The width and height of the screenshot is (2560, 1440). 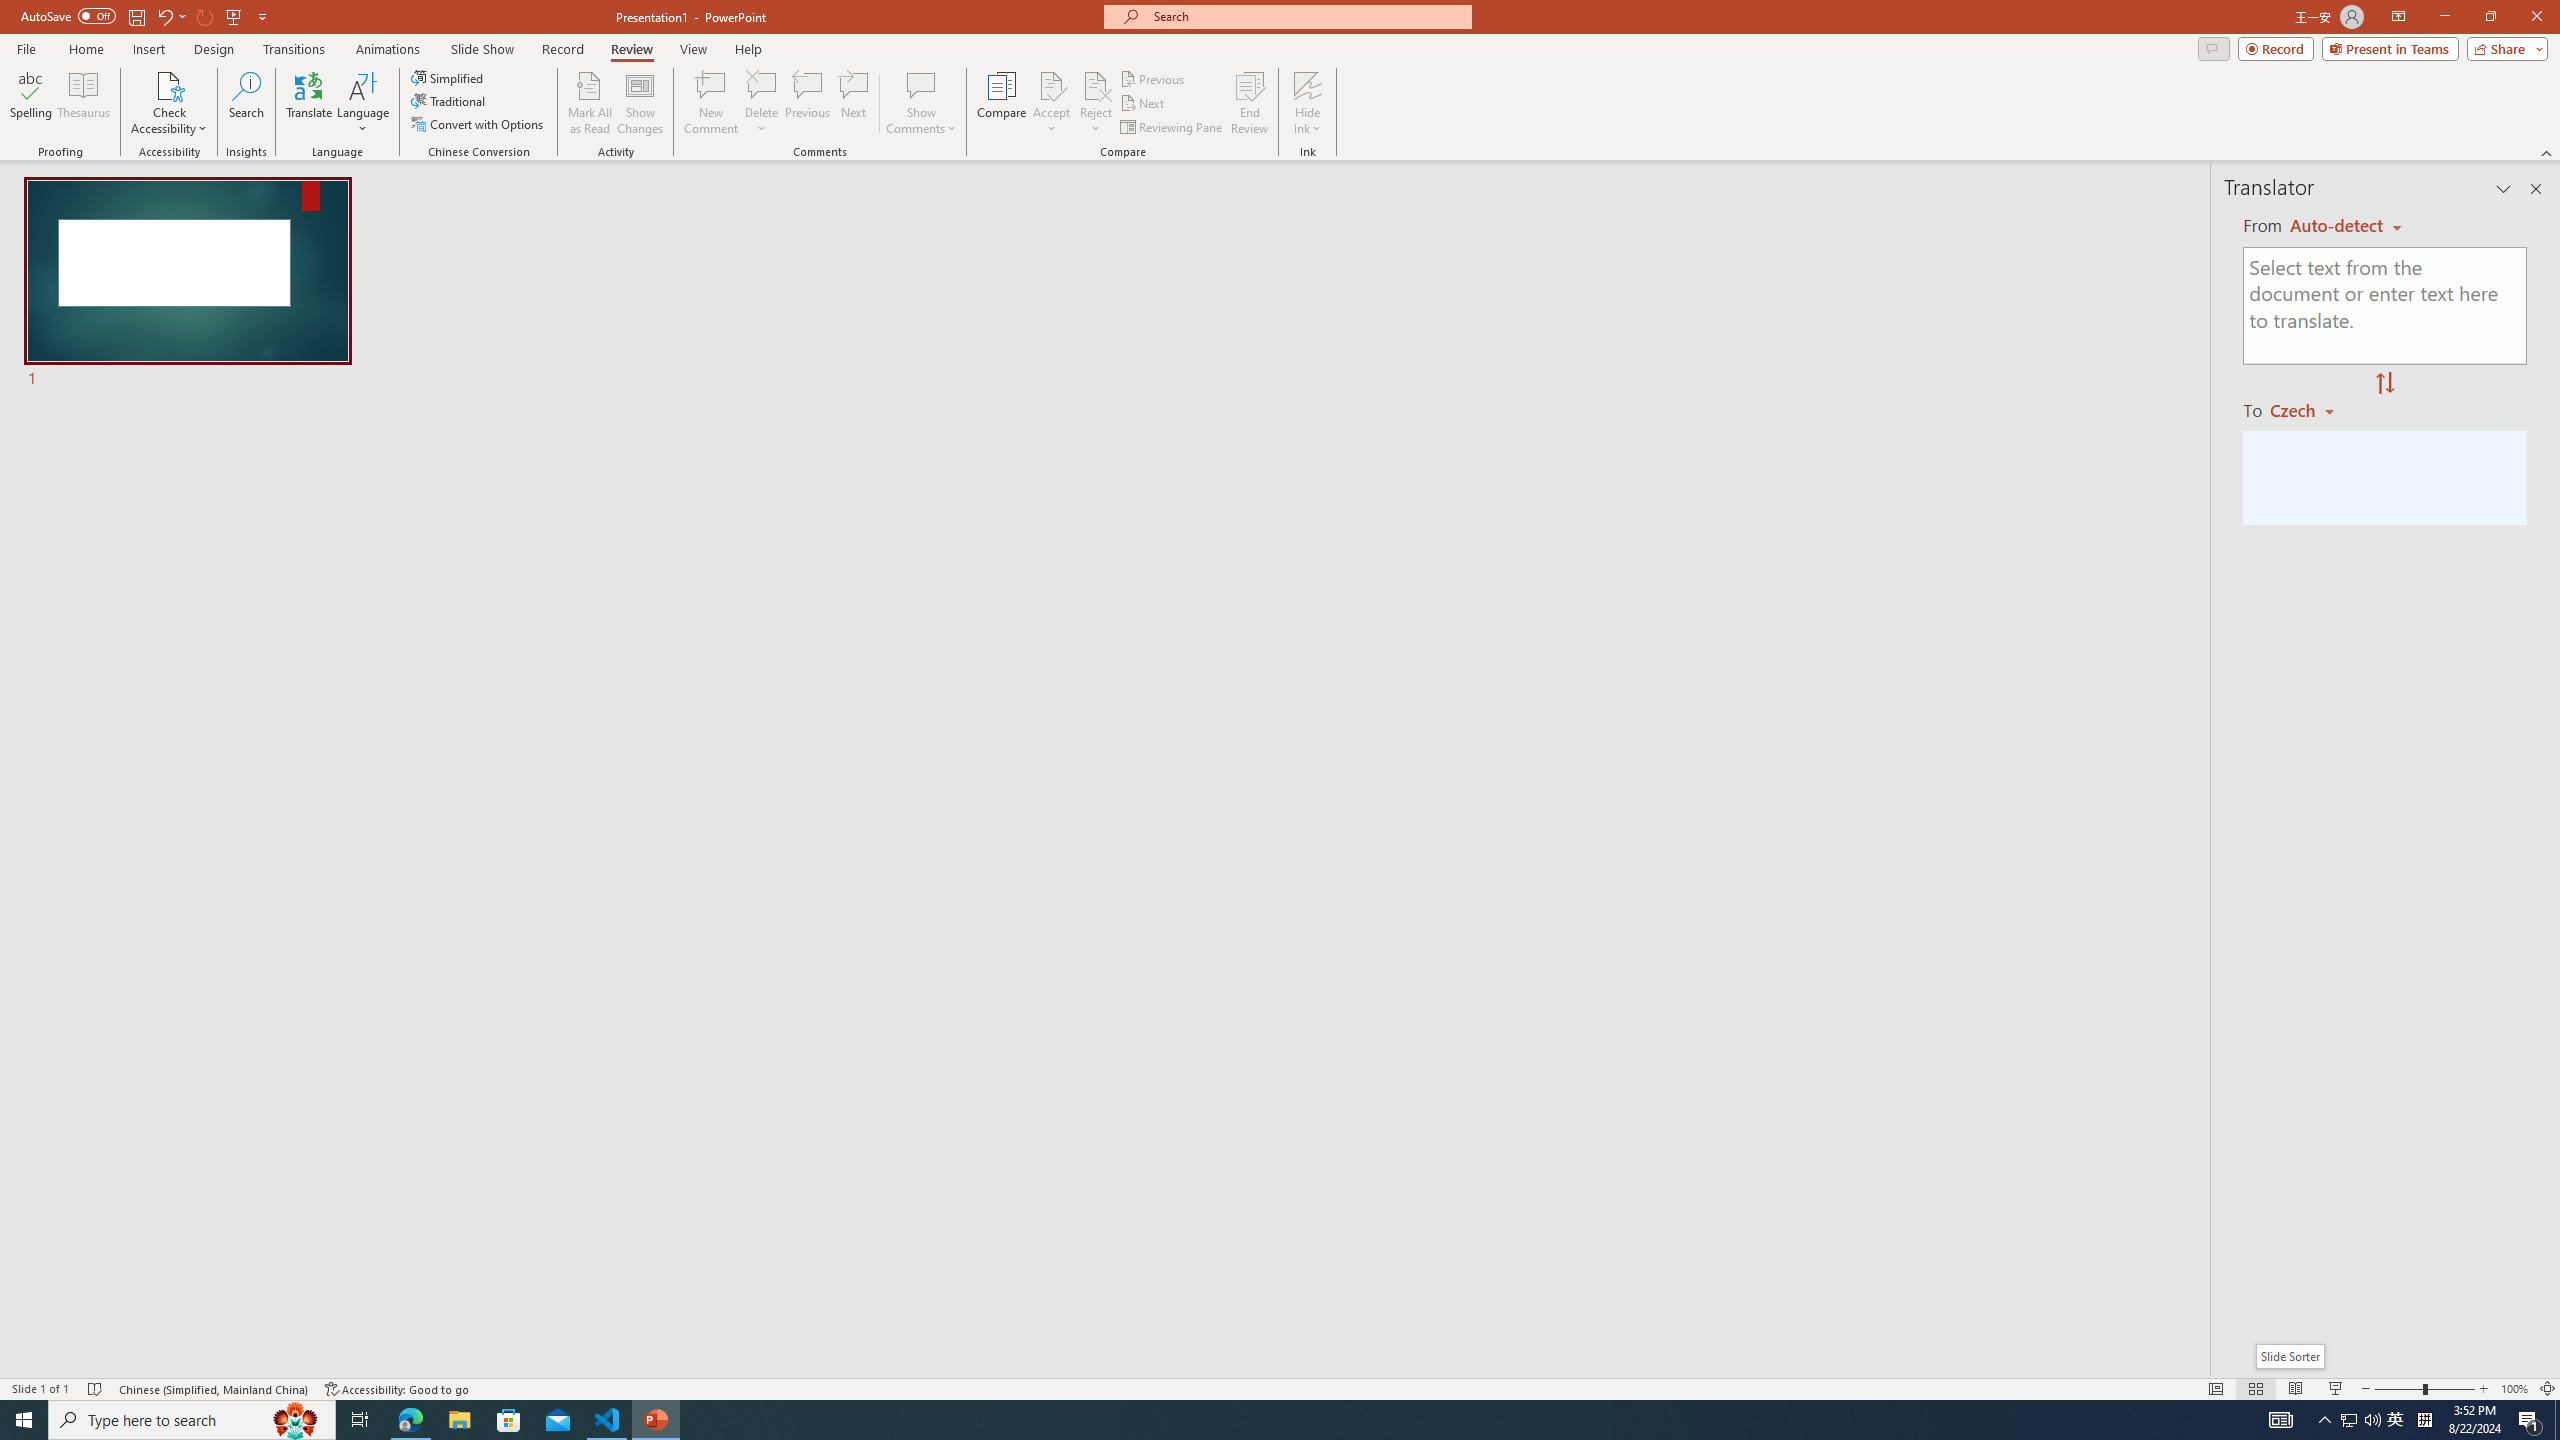 I want to click on Search, so click(x=246, y=103).